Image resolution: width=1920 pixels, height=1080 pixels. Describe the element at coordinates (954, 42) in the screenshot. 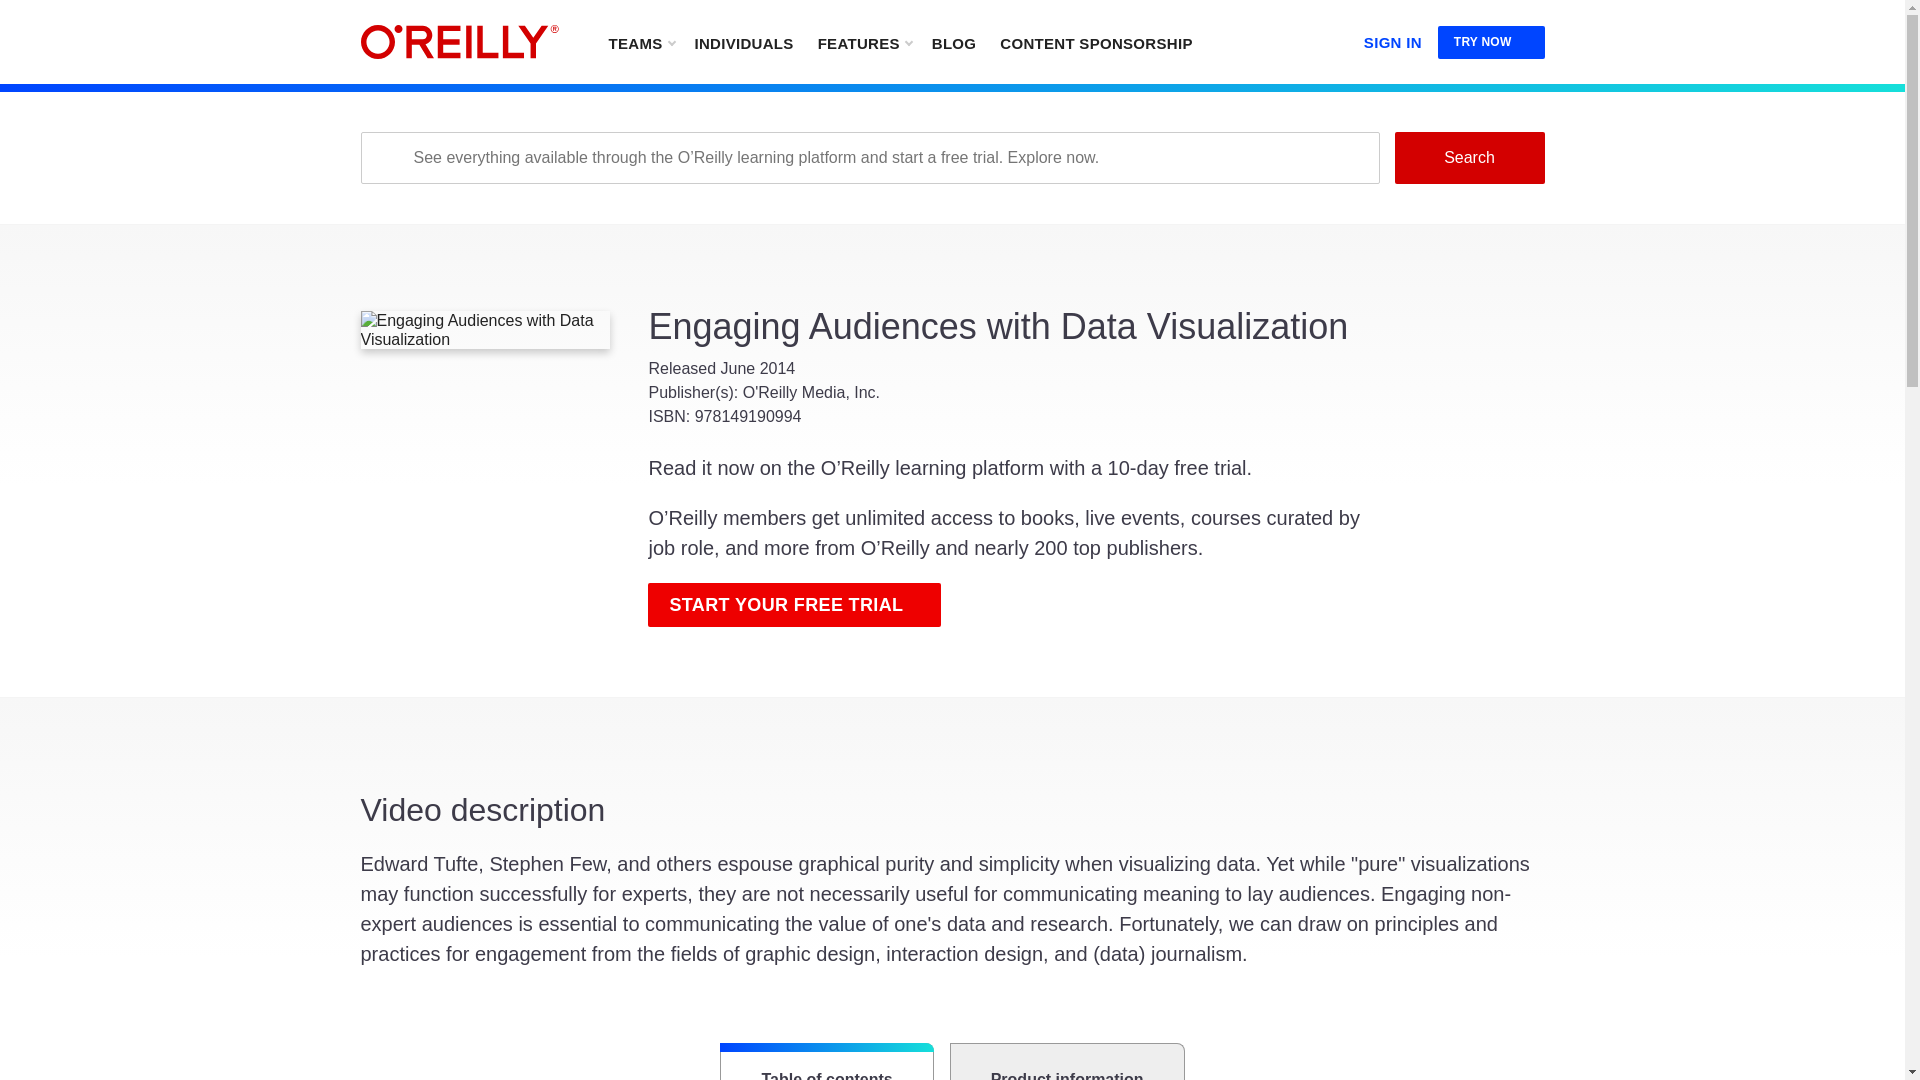

I see `BLOG` at that location.